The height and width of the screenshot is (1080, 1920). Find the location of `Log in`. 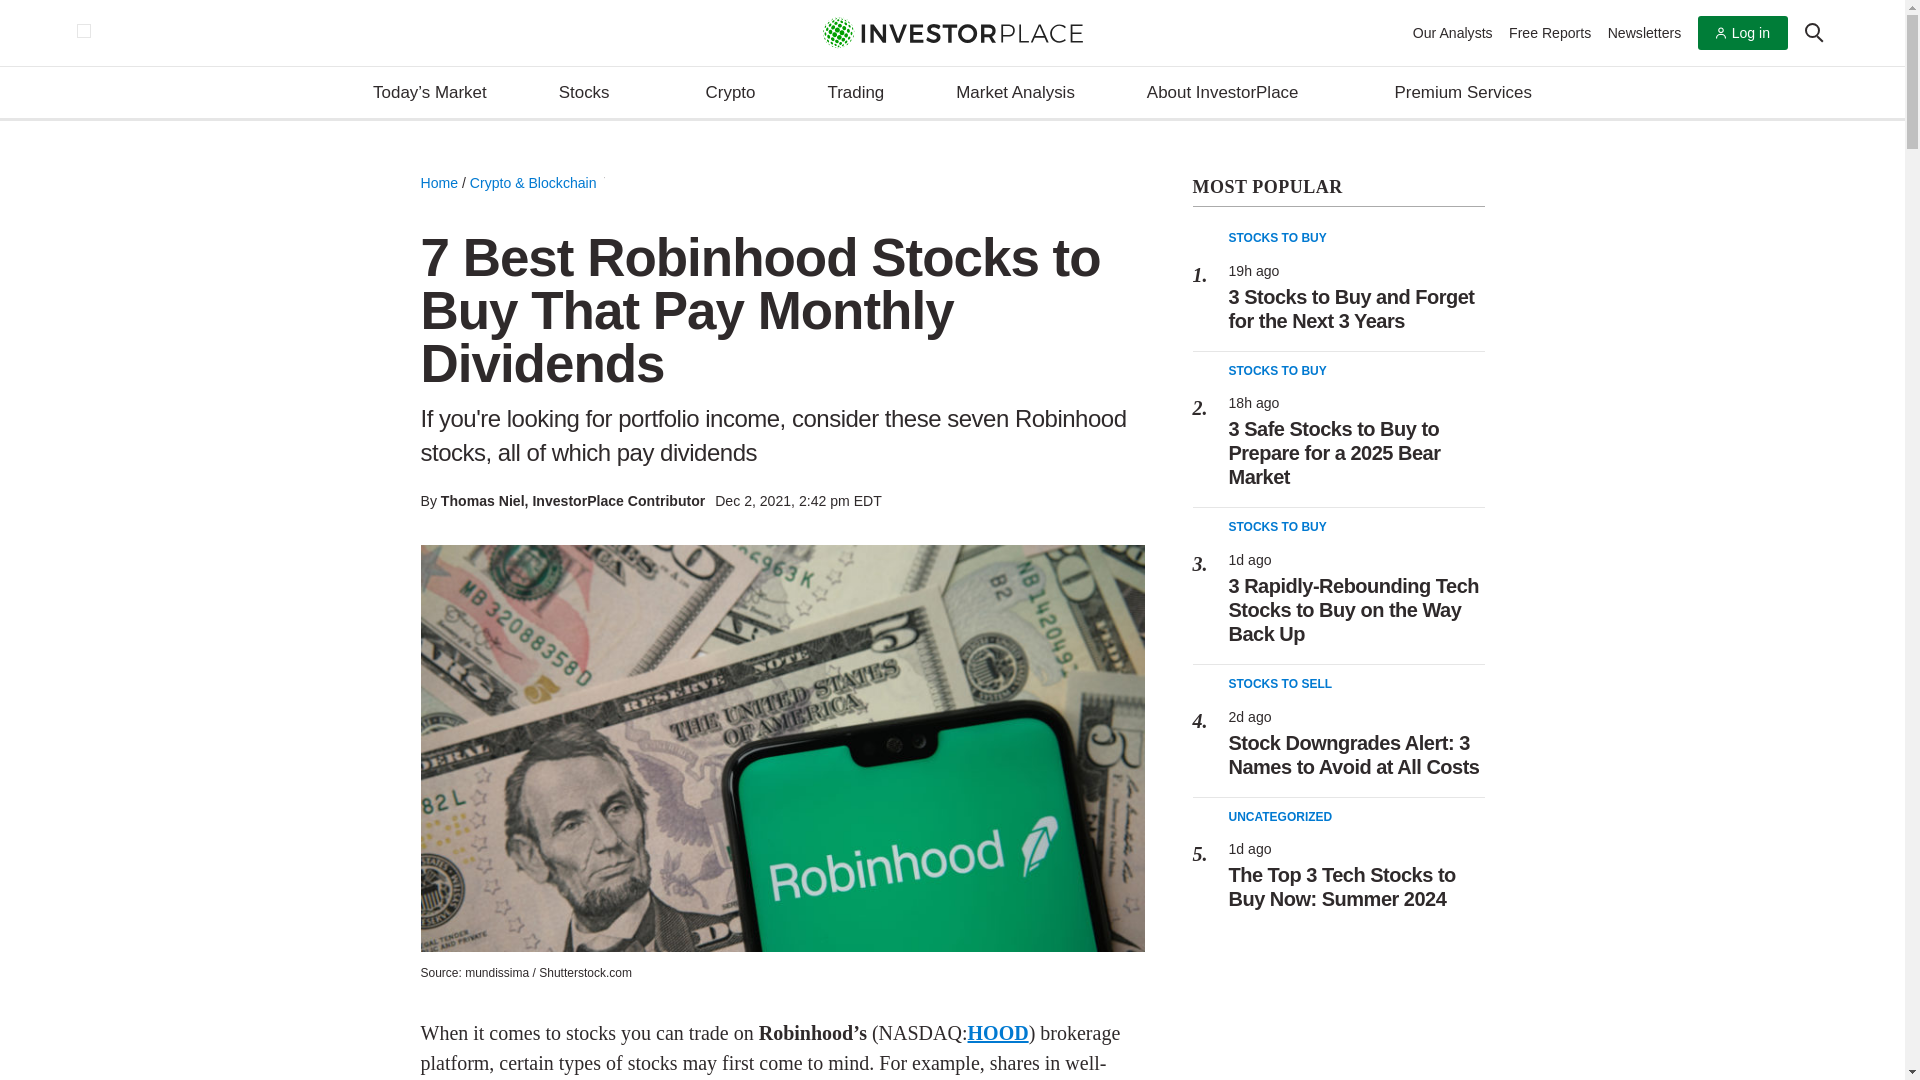

Log in is located at coordinates (1742, 33).